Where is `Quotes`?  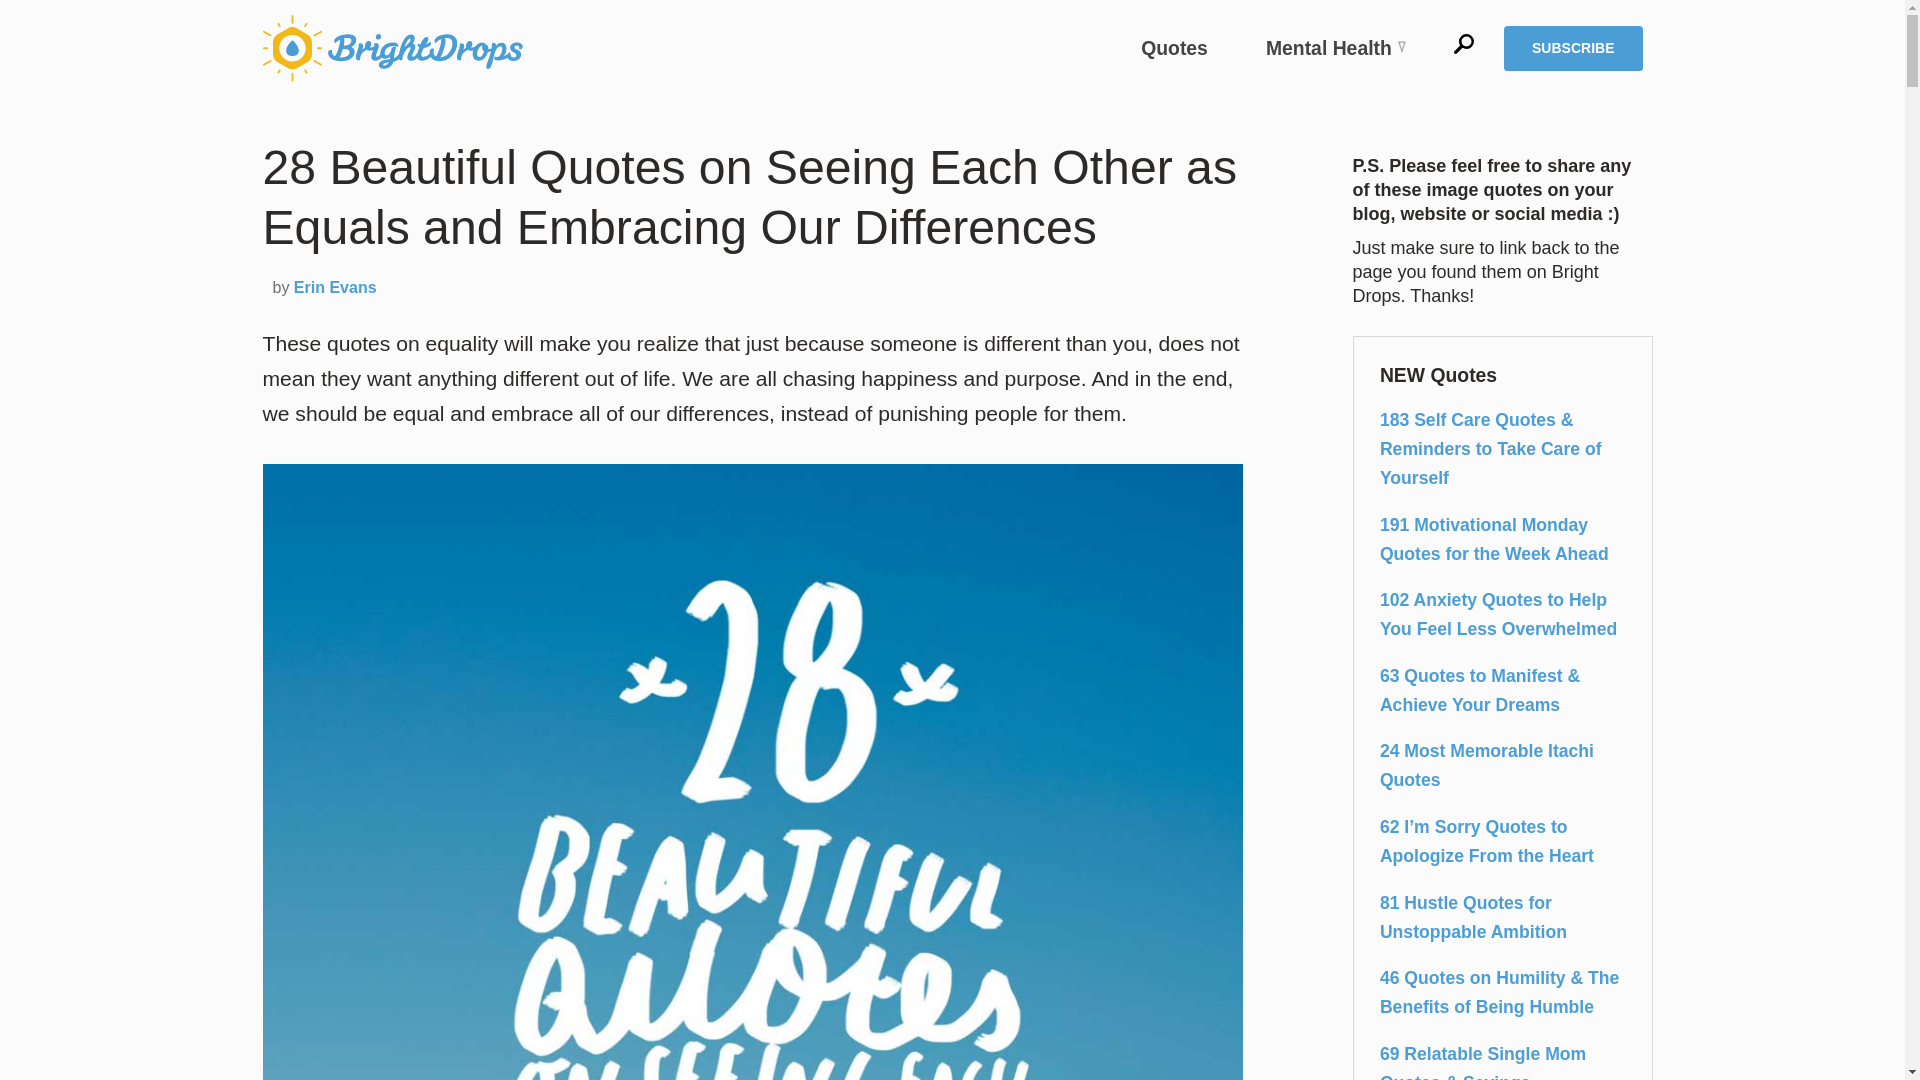
Quotes is located at coordinates (1174, 48).